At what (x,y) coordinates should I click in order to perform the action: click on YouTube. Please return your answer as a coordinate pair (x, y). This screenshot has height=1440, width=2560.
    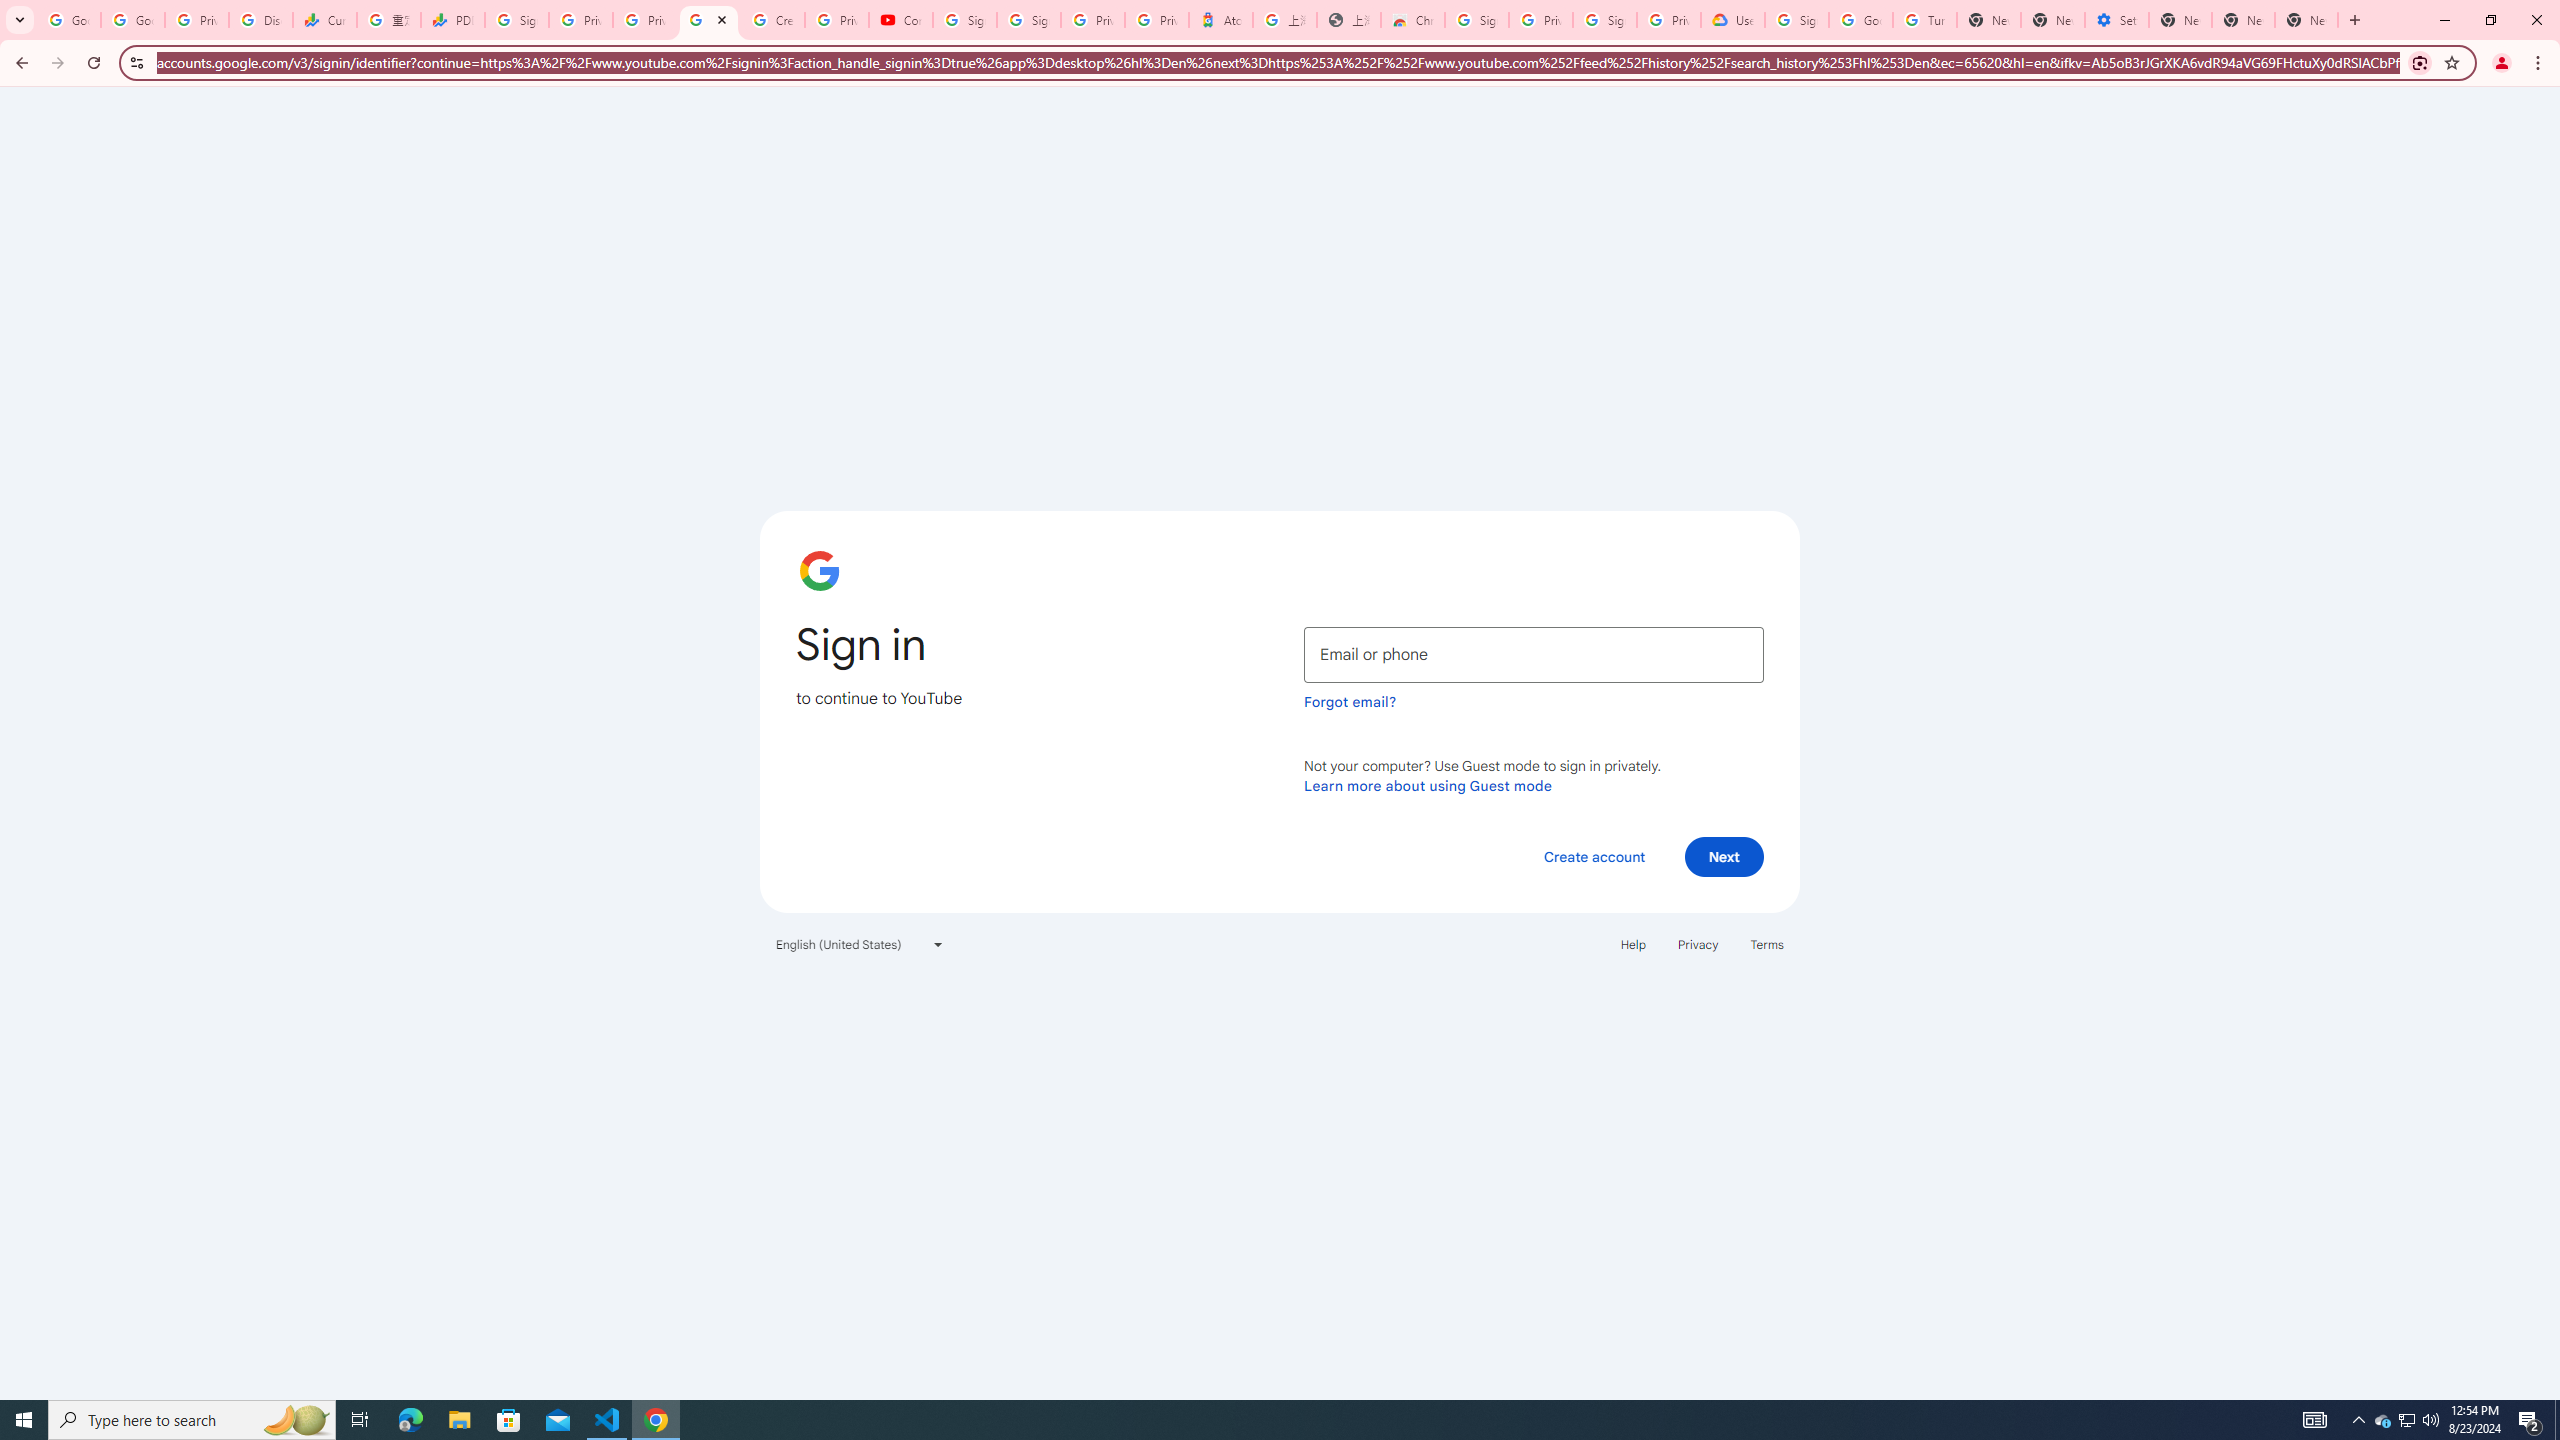
    Looking at the image, I should click on (709, 20).